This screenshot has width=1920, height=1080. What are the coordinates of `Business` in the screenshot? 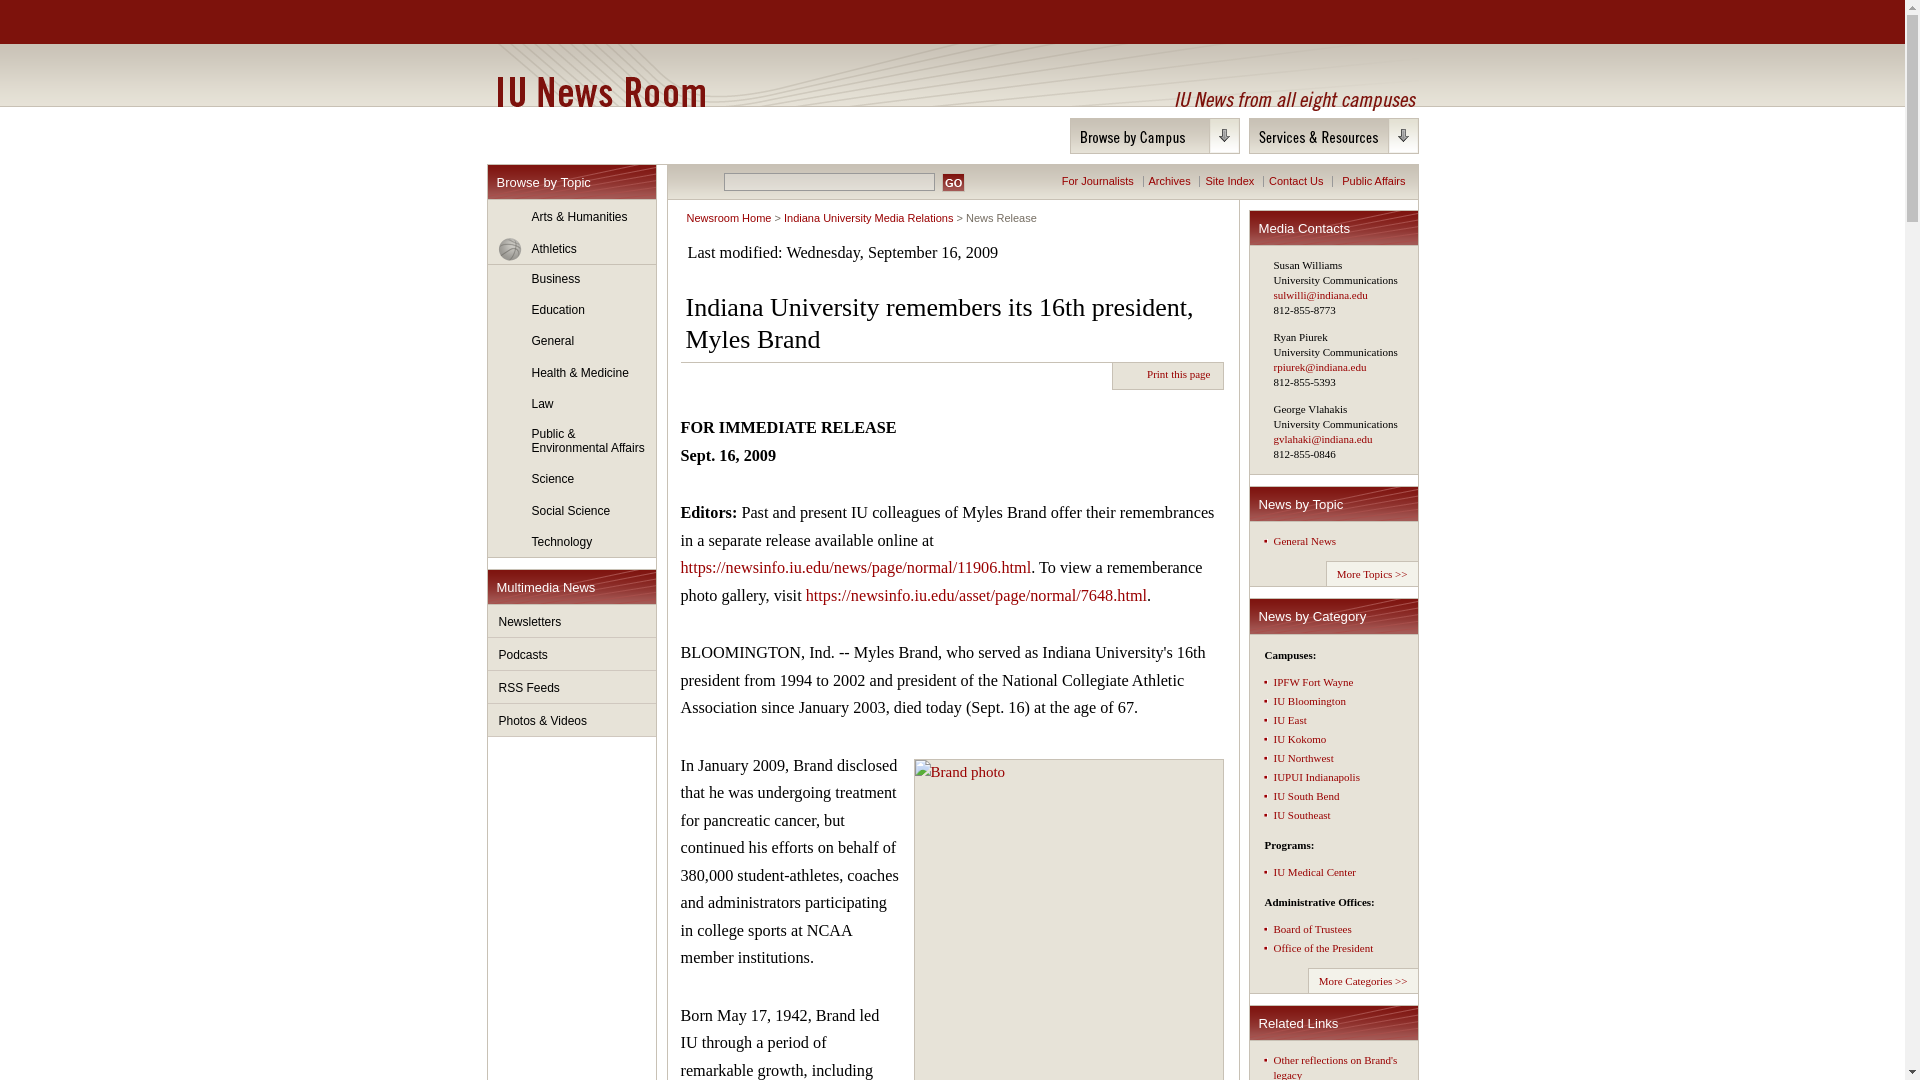 It's located at (572, 279).